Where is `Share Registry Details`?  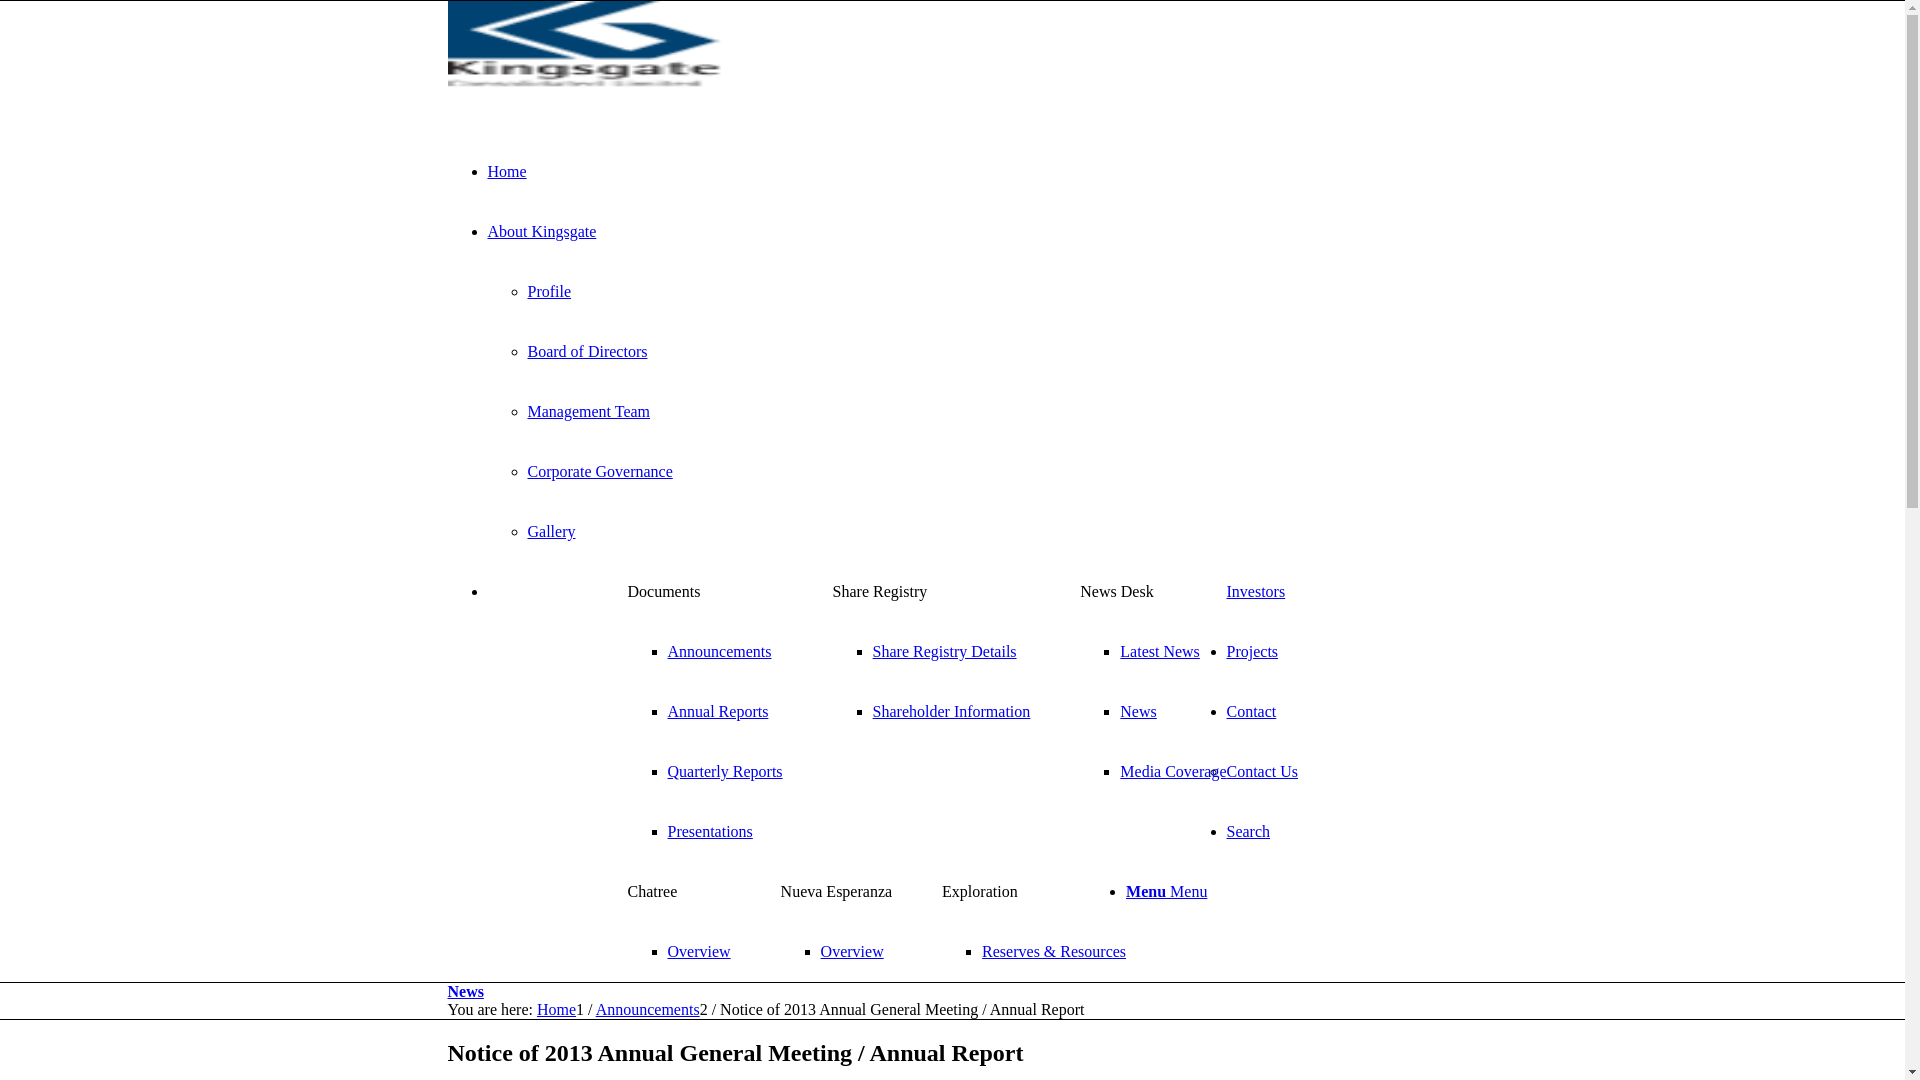
Share Registry Details is located at coordinates (945, 652).